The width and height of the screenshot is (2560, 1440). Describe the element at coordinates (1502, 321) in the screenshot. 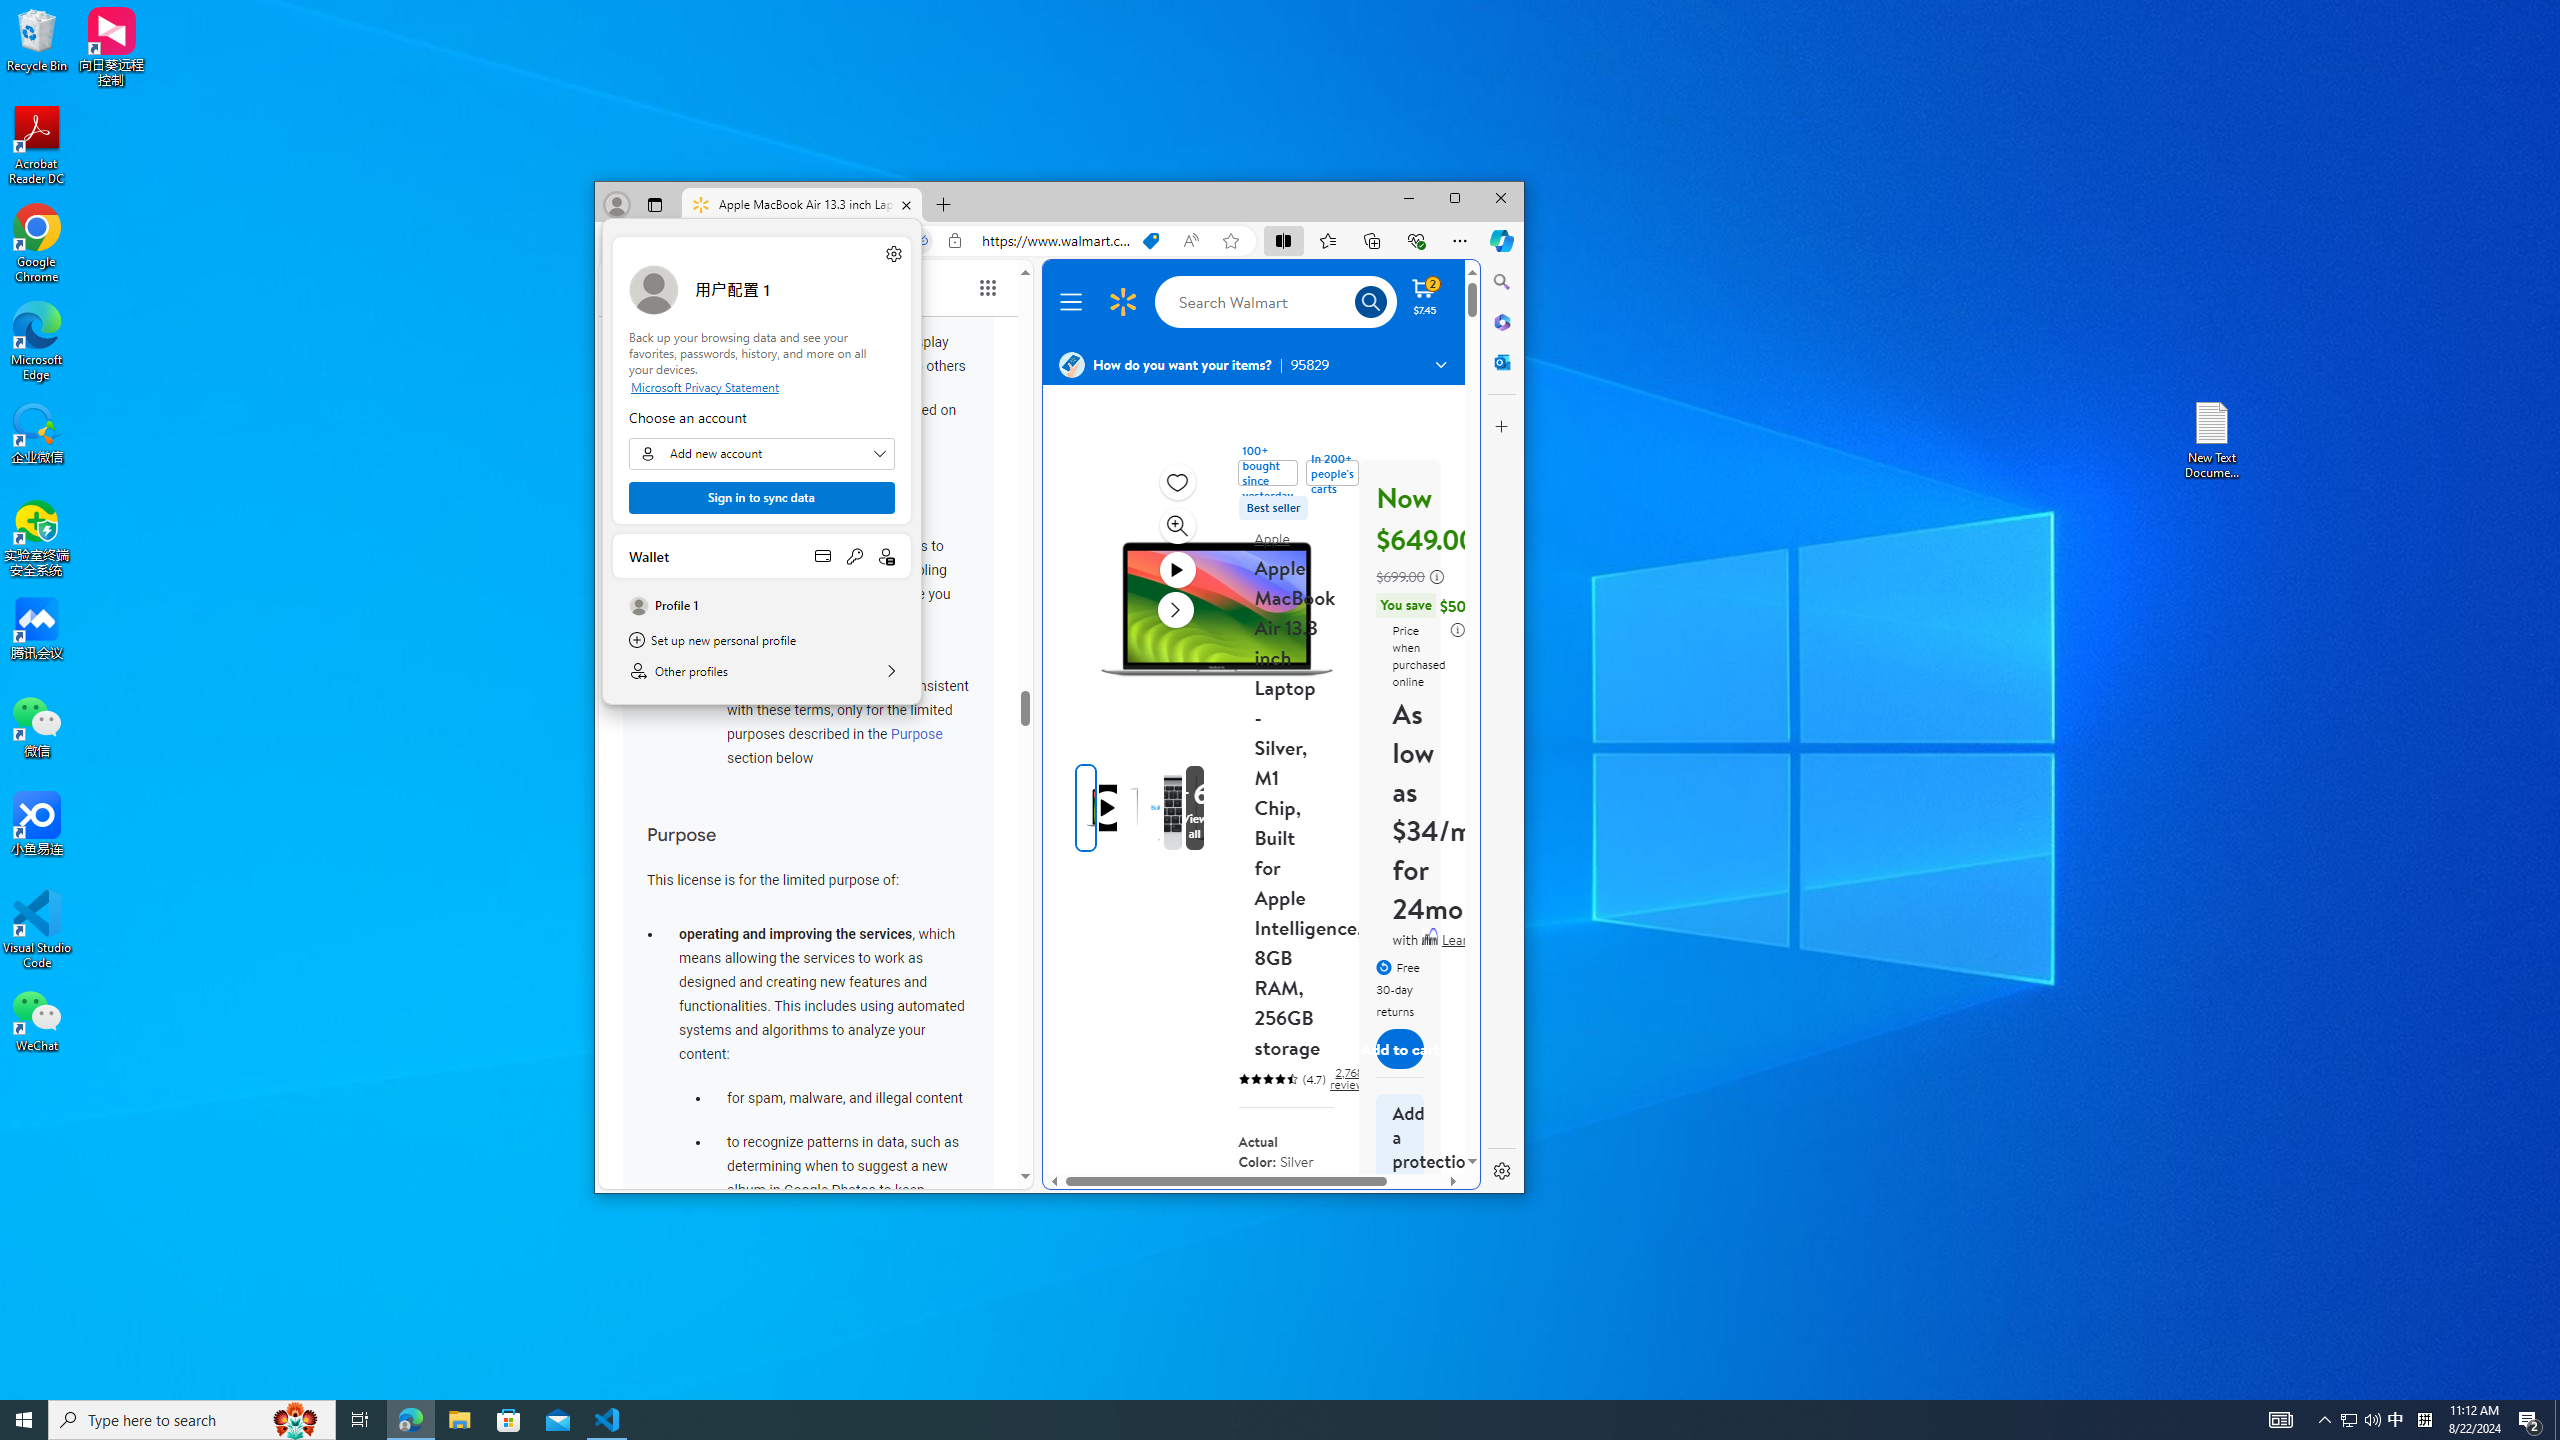

I see `Microsoft 365` at that location.